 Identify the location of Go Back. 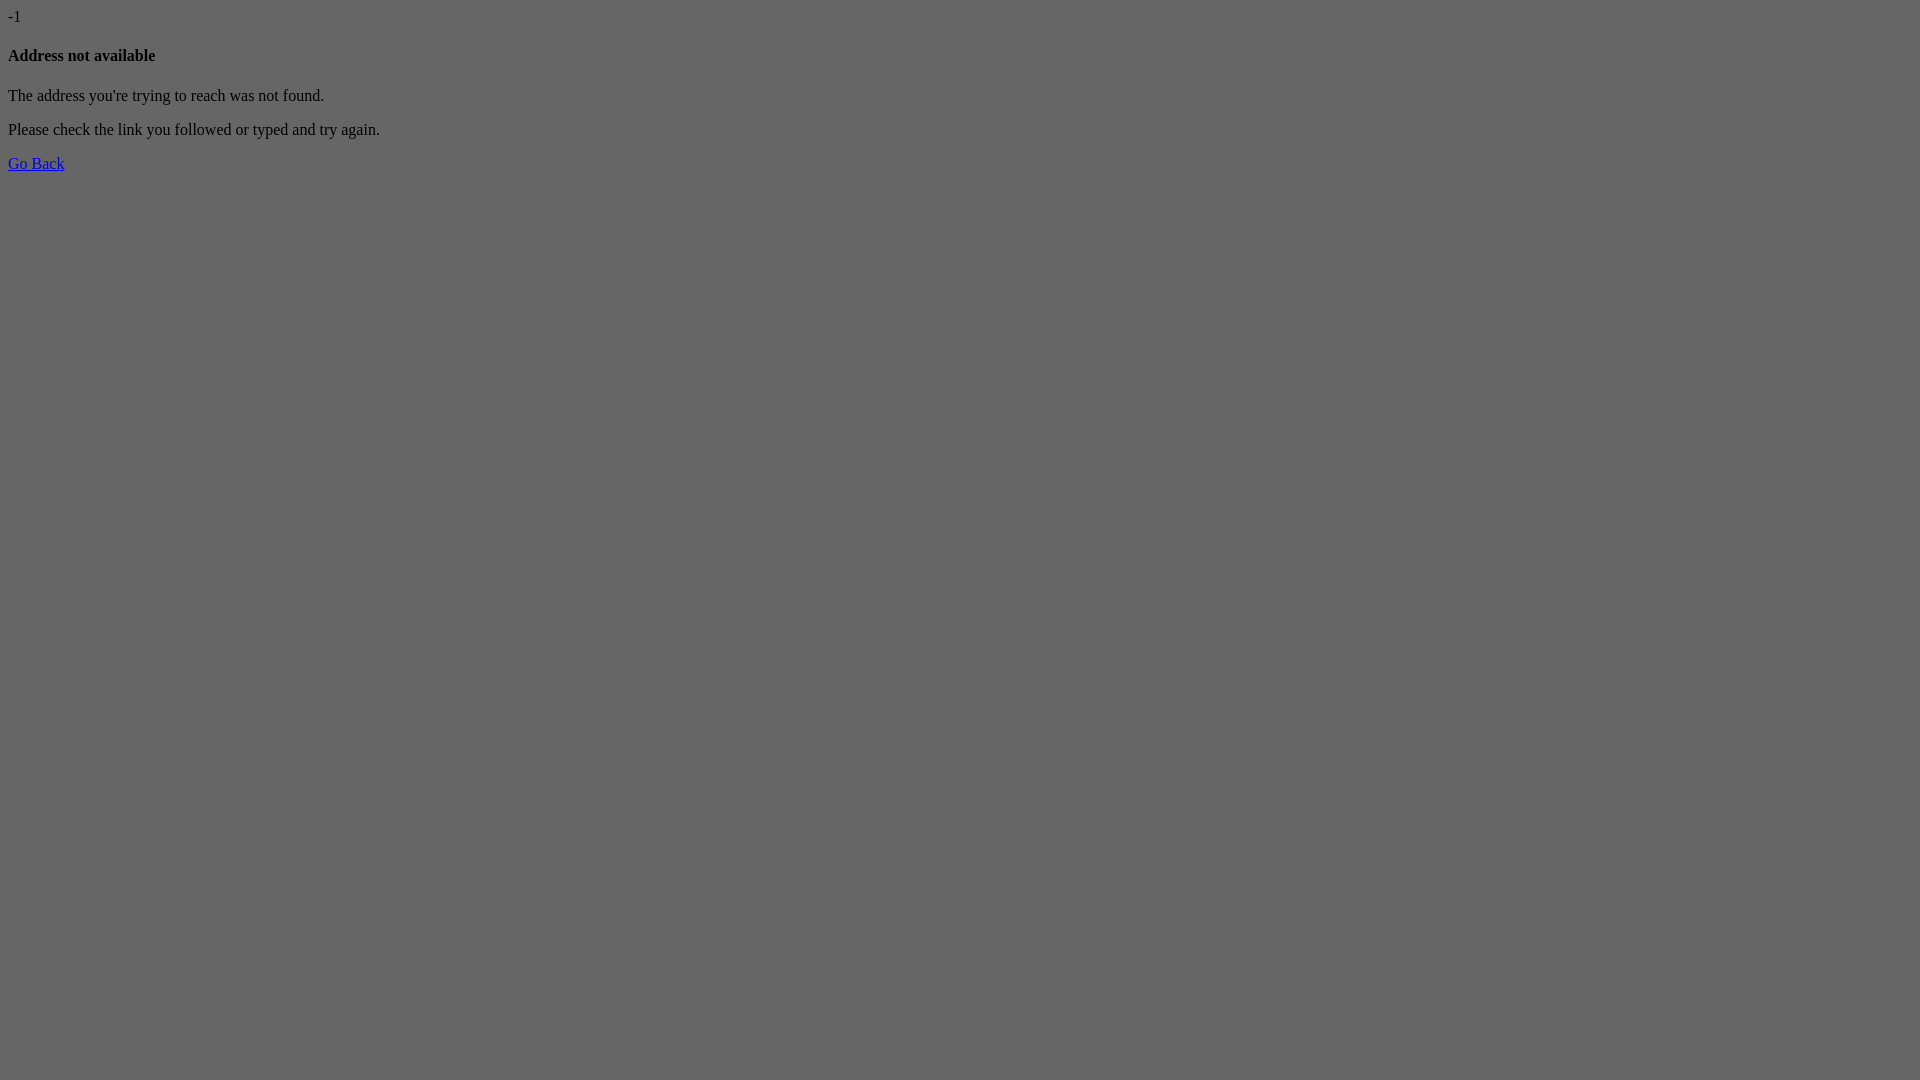
(36, 164).